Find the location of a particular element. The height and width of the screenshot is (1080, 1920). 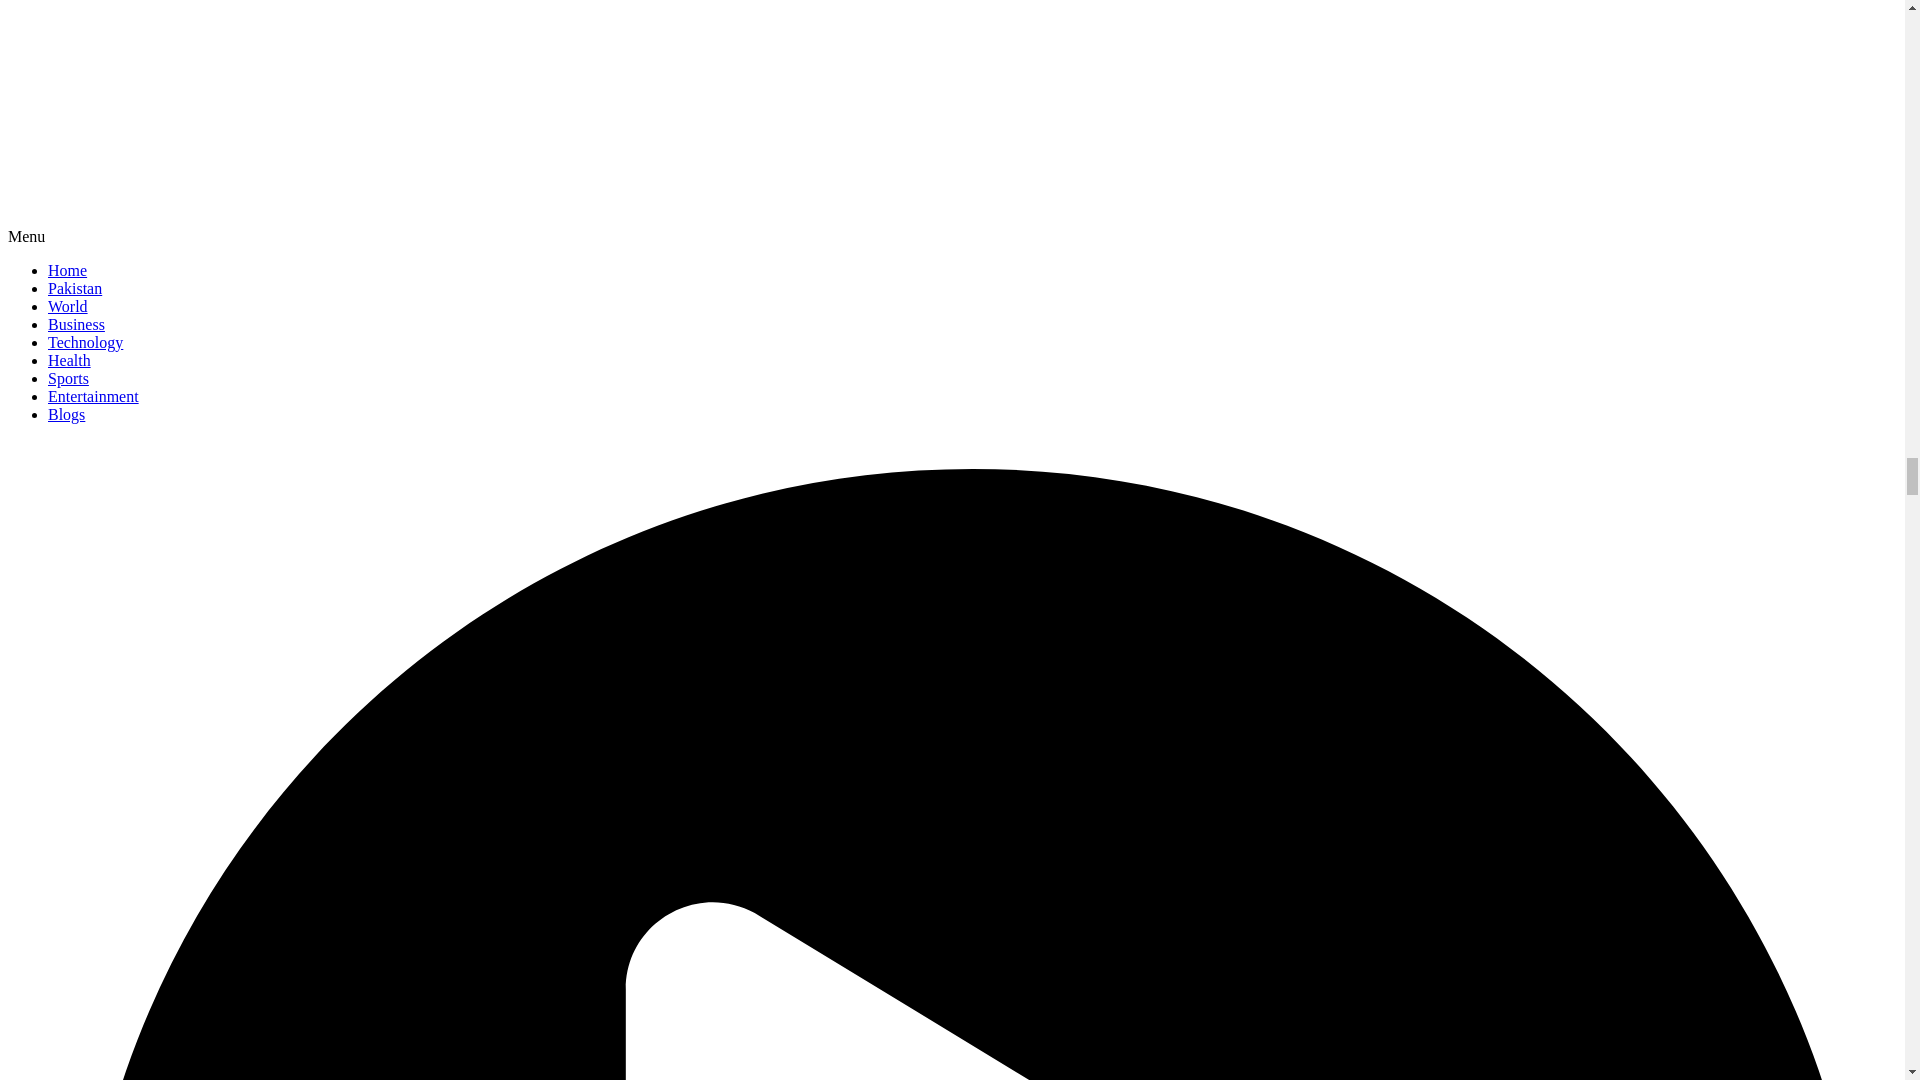

Business is located at coordinates (76, 324).